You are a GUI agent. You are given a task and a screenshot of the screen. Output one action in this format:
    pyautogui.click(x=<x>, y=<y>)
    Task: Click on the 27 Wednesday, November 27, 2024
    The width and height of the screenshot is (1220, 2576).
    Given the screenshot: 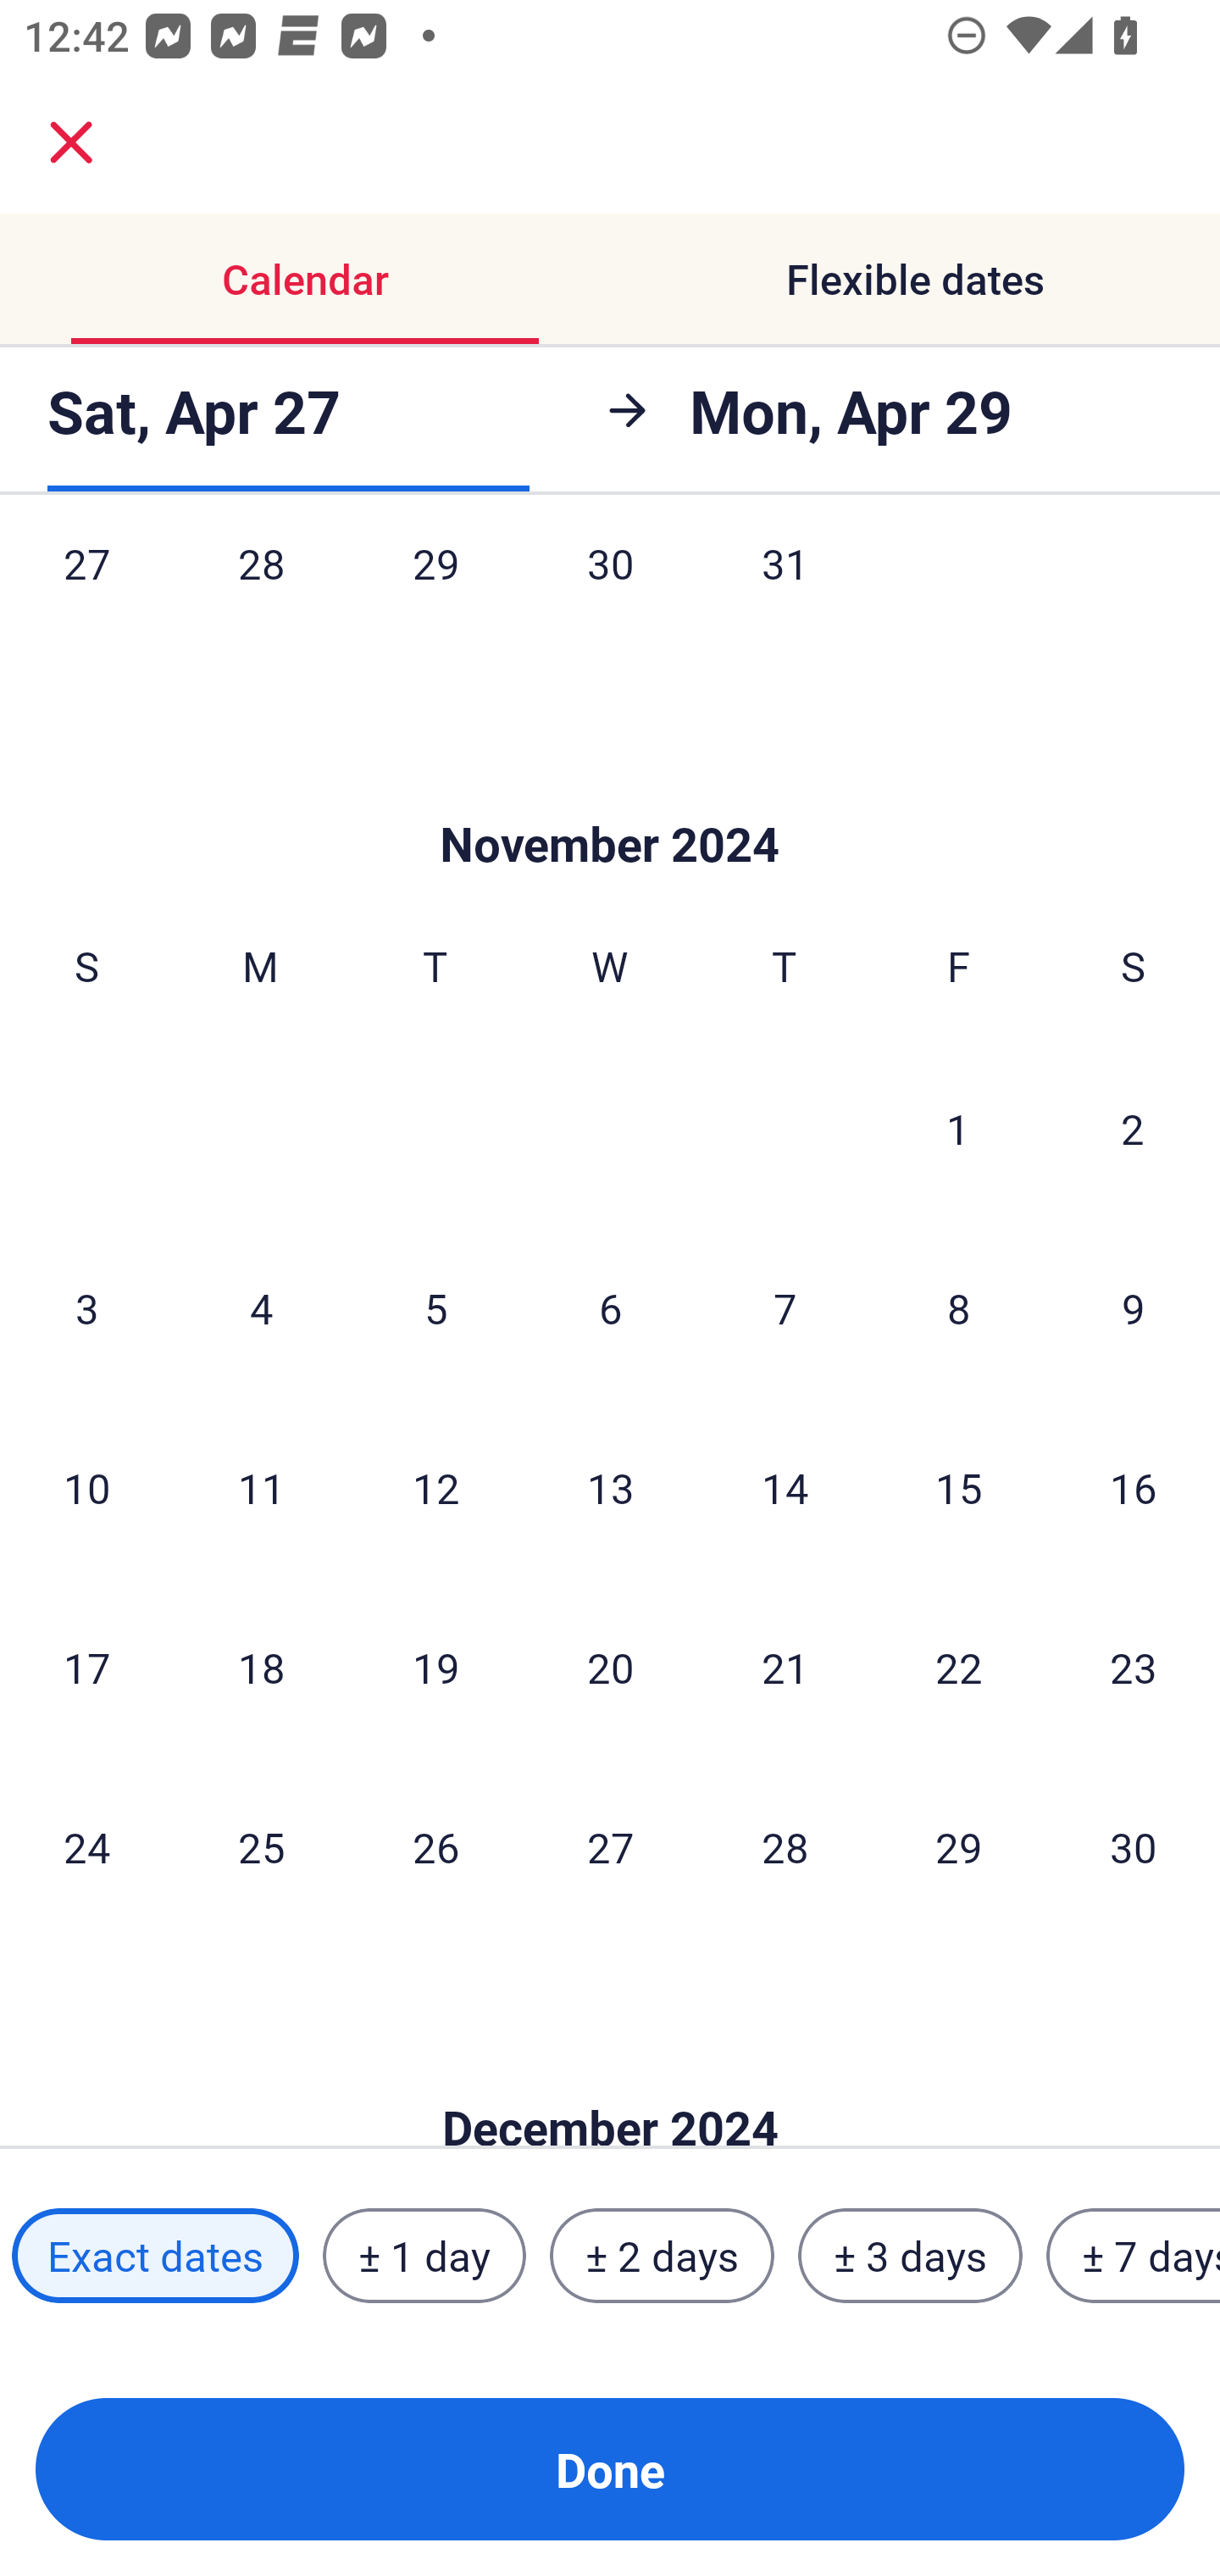 What is the action you would take?
    pyautogui.click(x=610, y=1847)
    